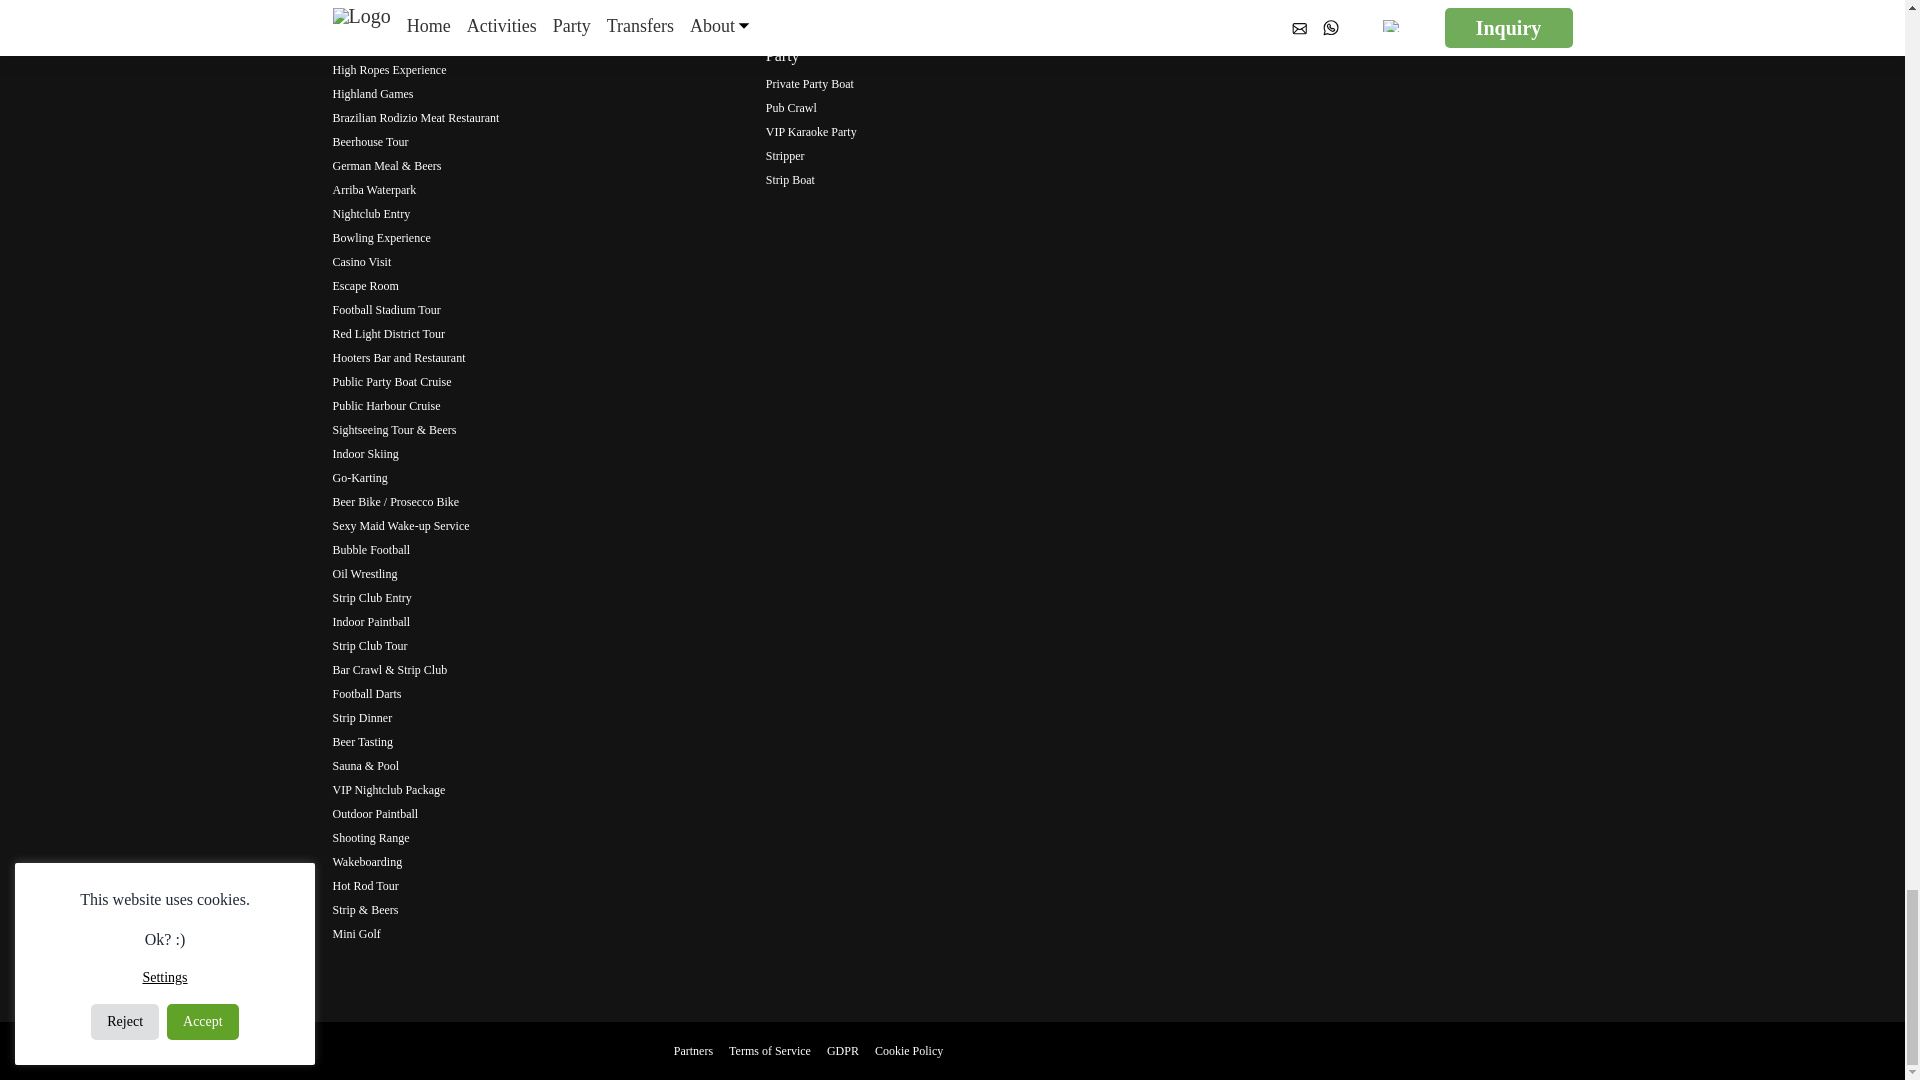 This screenshot has width=1920, height=1080. I want to click on Italian, so click(1124, 1051).